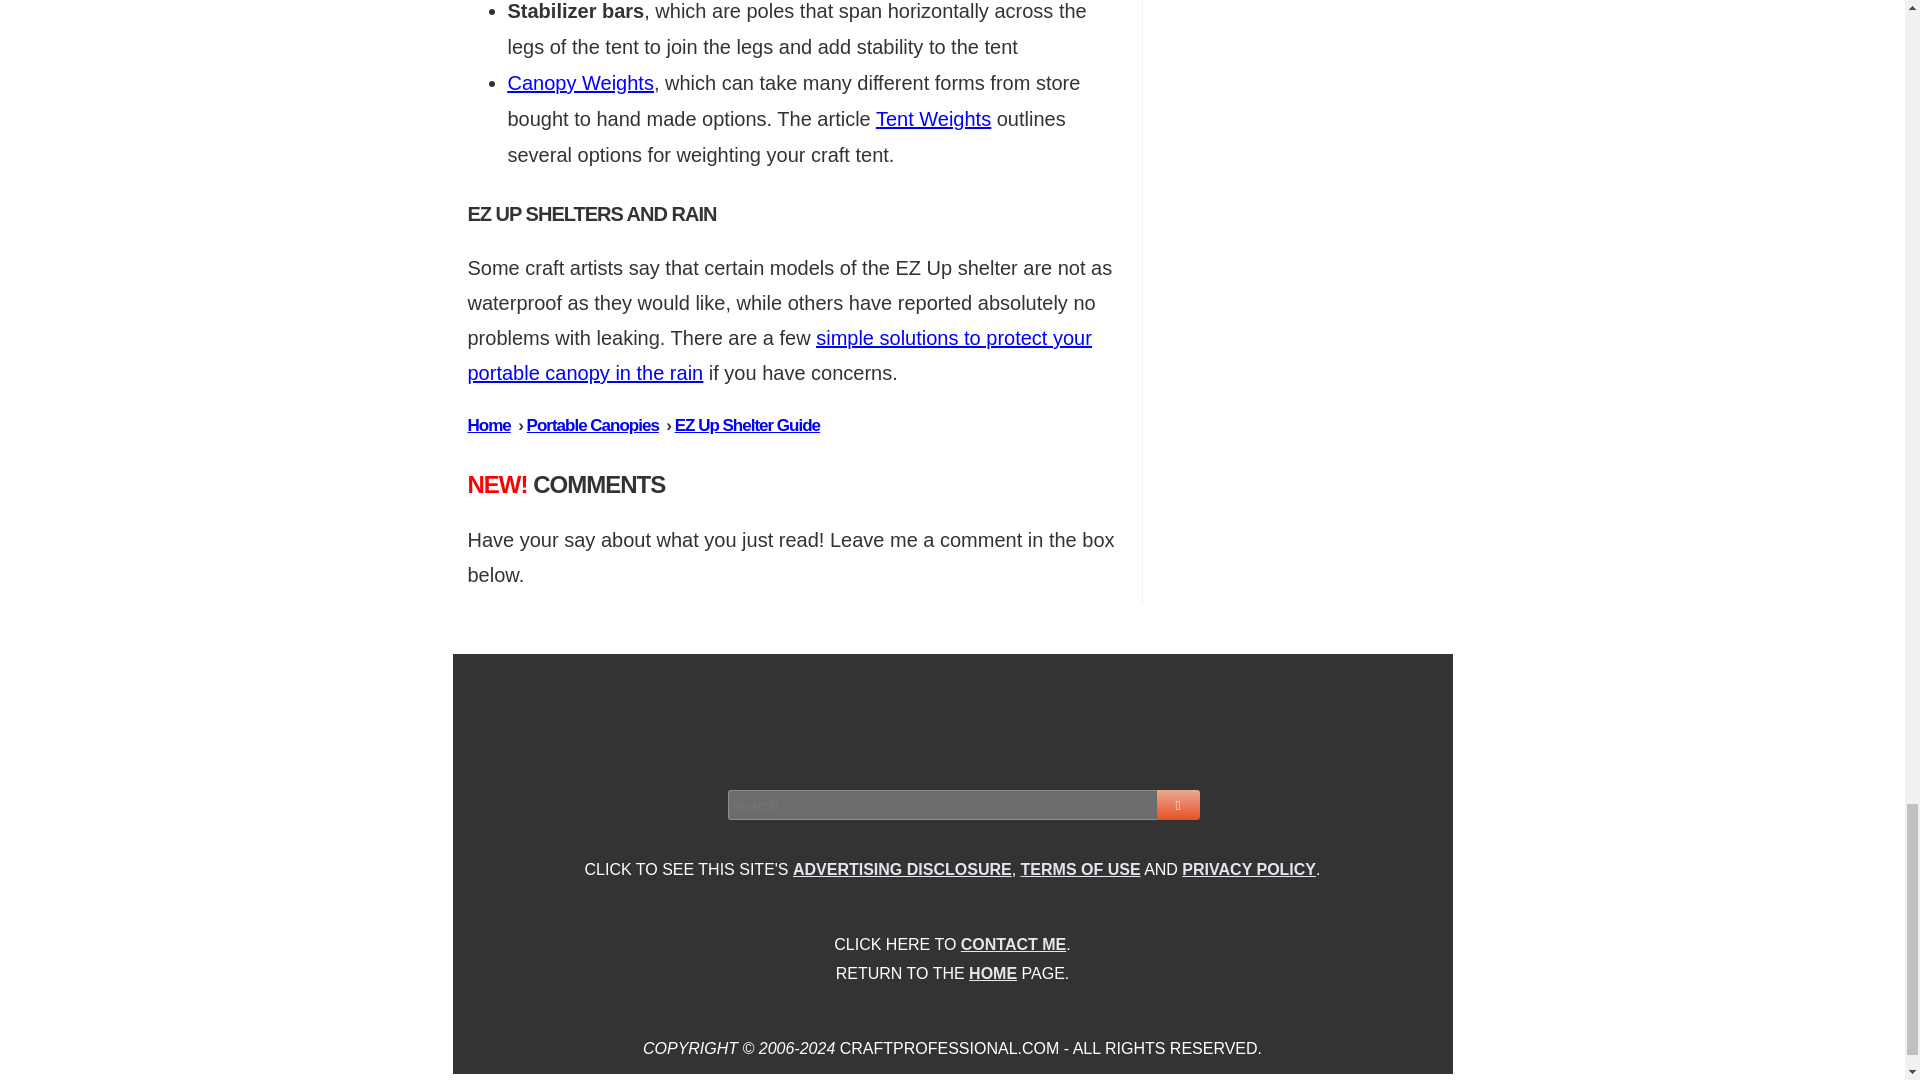 Image resolution: width=1920 pixels, height=1080 pixels. What do you see at coordinates (581, 82) in the screenshot?
I see `Canopy Weights` at bounding box center [581, 82].